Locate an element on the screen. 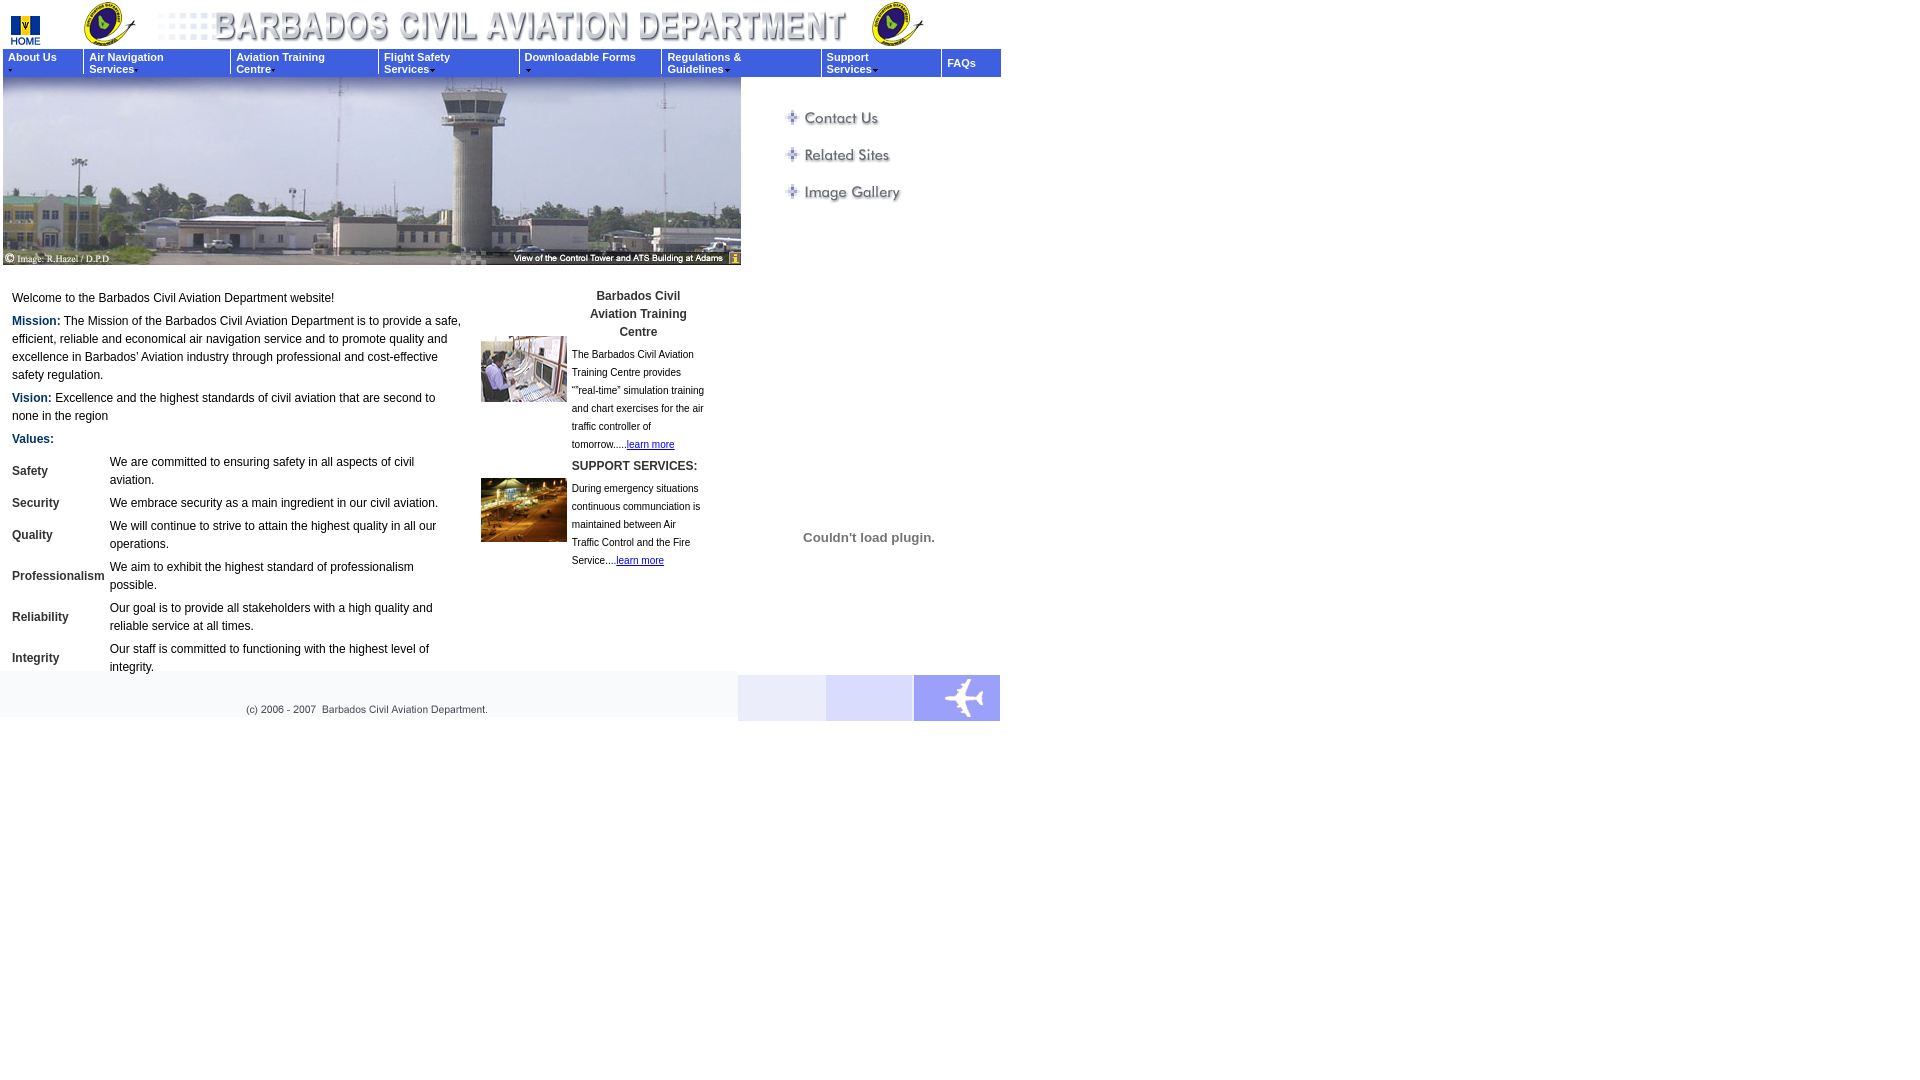 The height and width of the screenshot is (1080, 1920). learn more is located at coordinates (640, 560).